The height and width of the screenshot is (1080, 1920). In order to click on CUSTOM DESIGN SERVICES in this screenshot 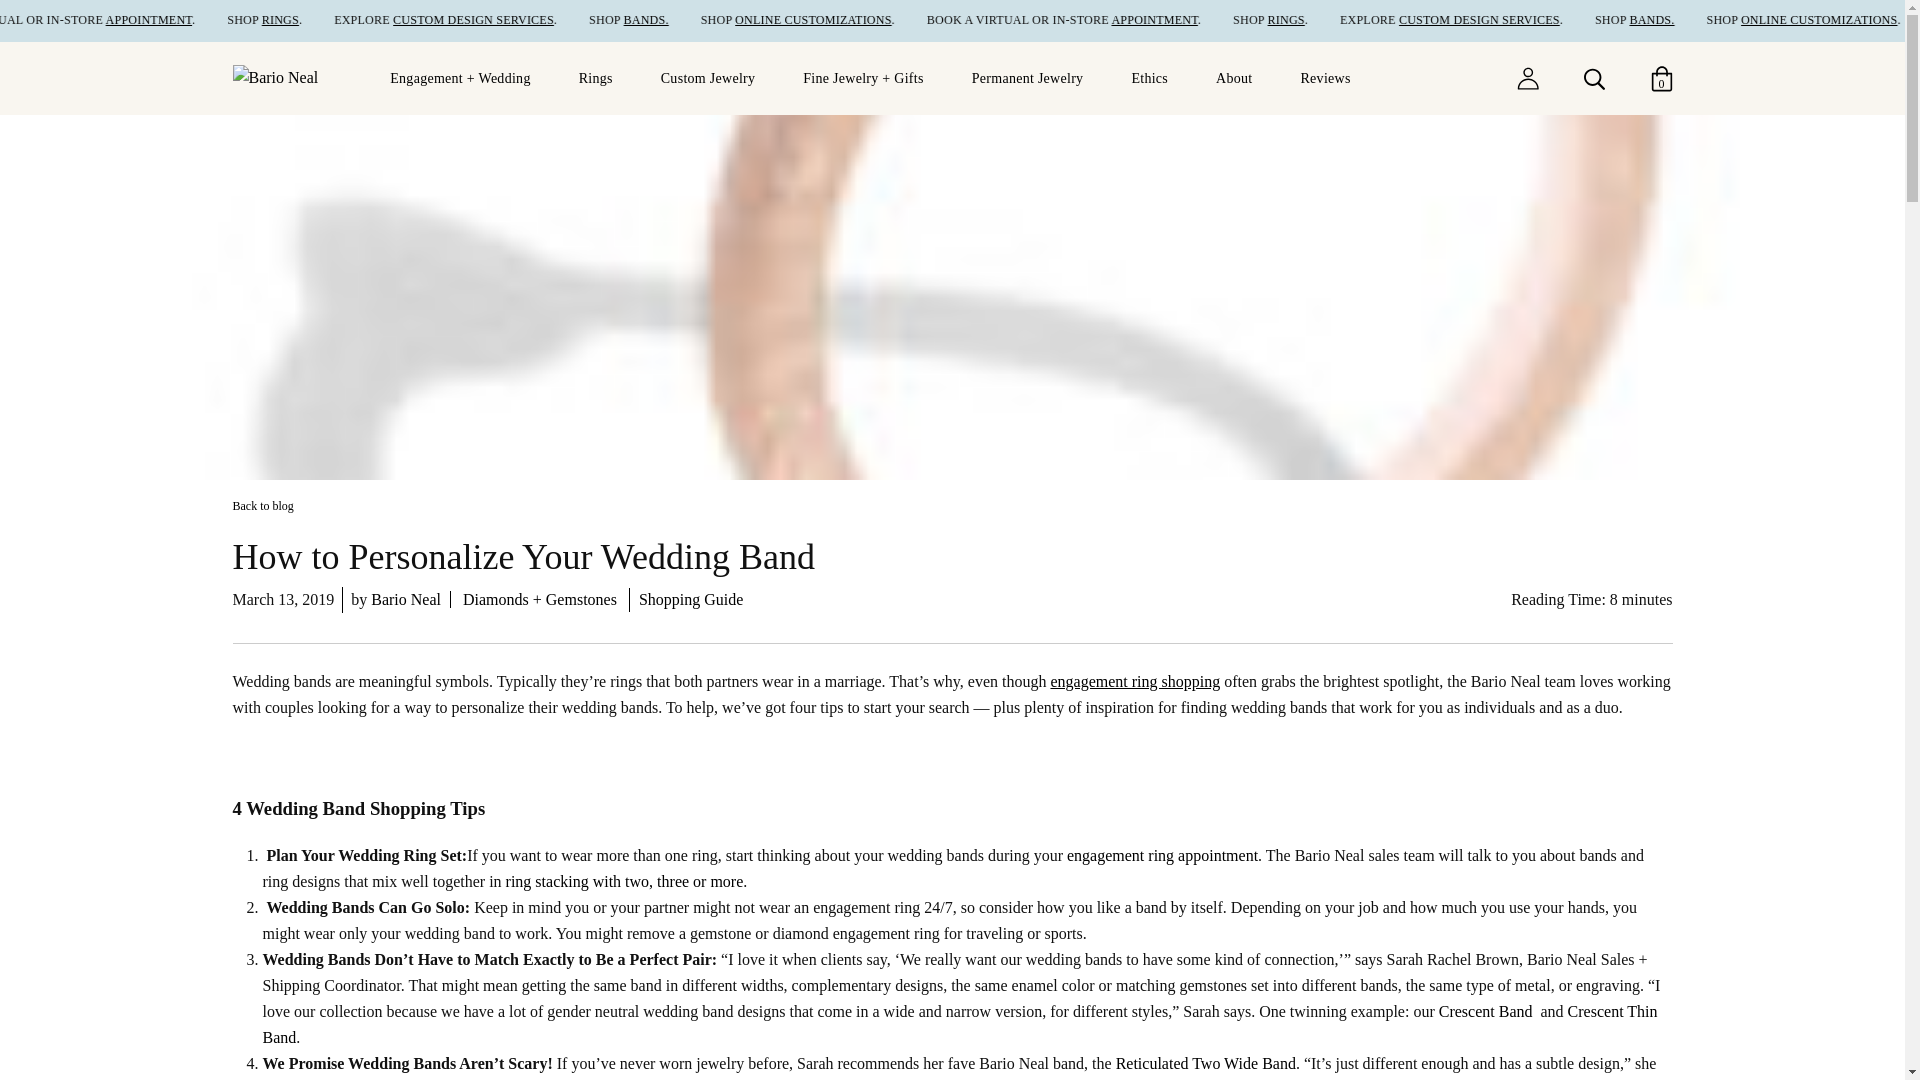, I will do `click(1552, 20)`.